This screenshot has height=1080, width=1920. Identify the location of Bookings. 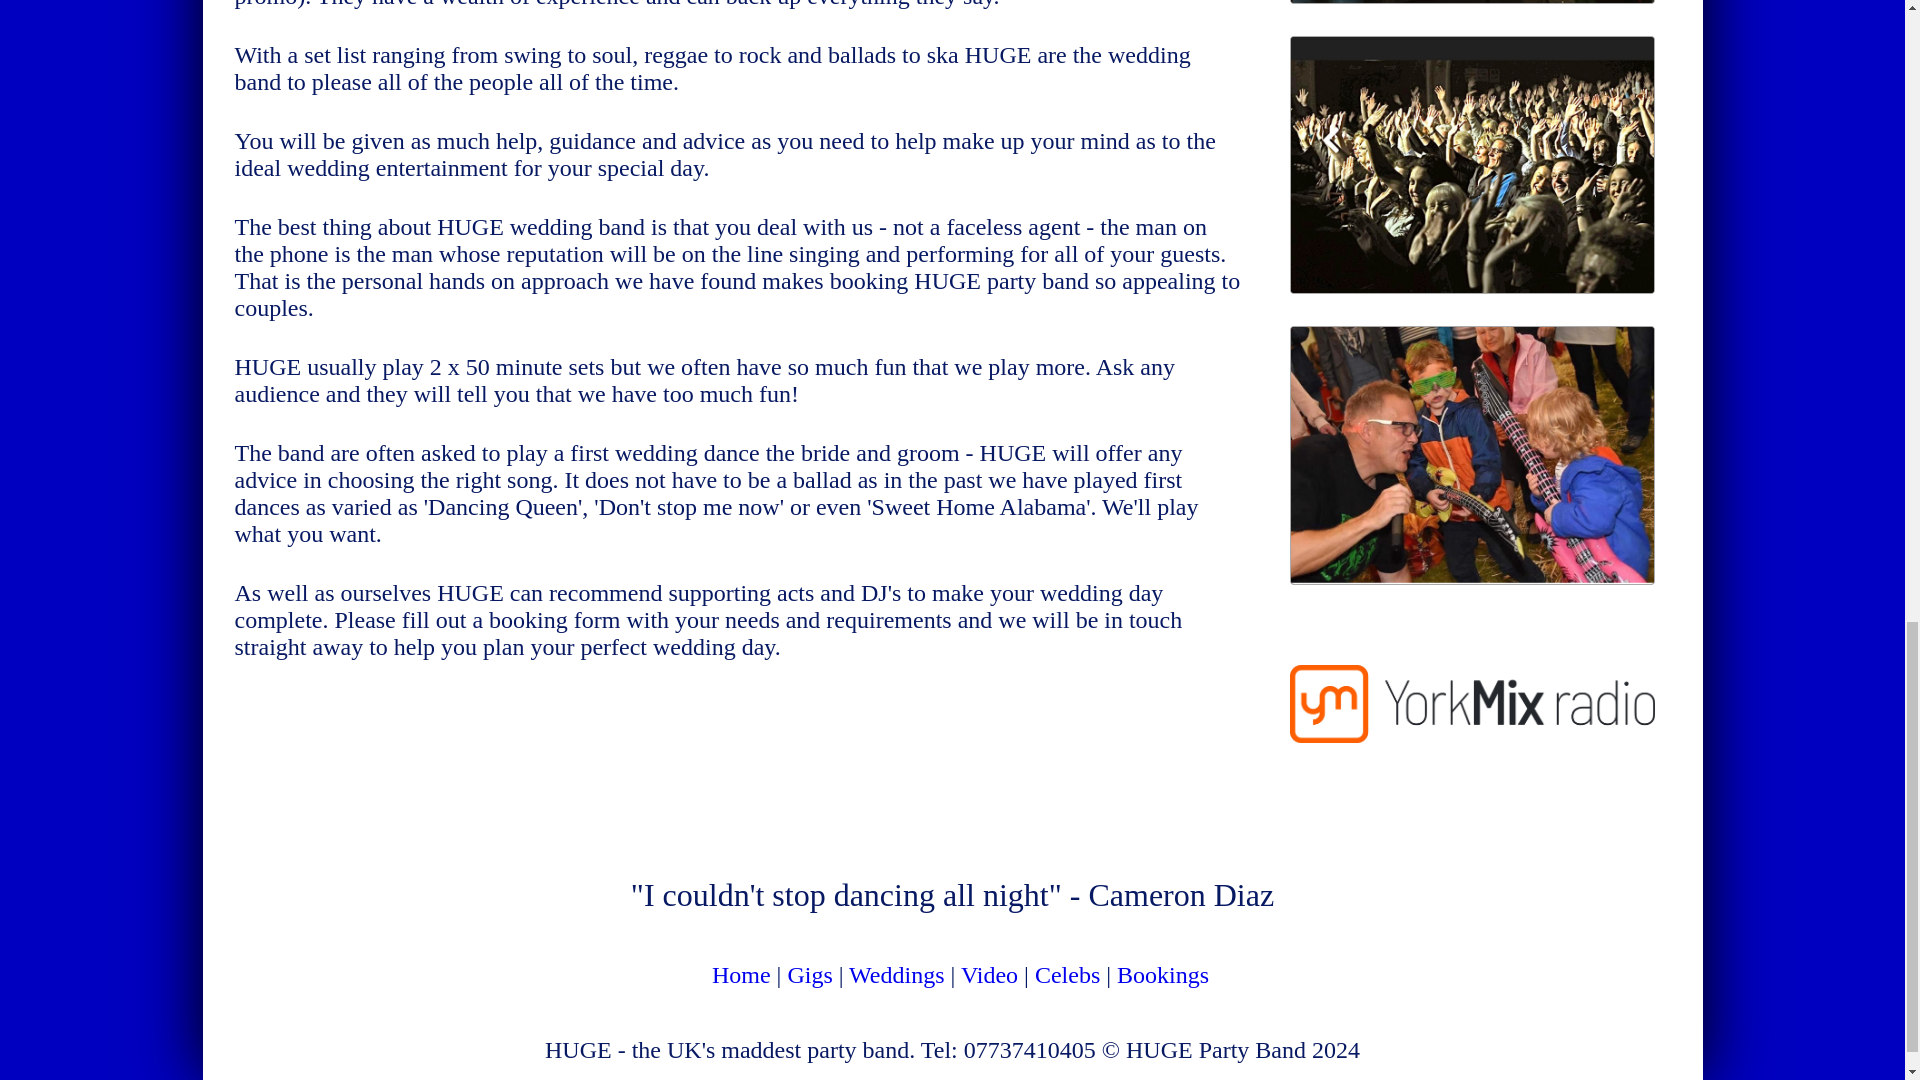
(1163, 975).